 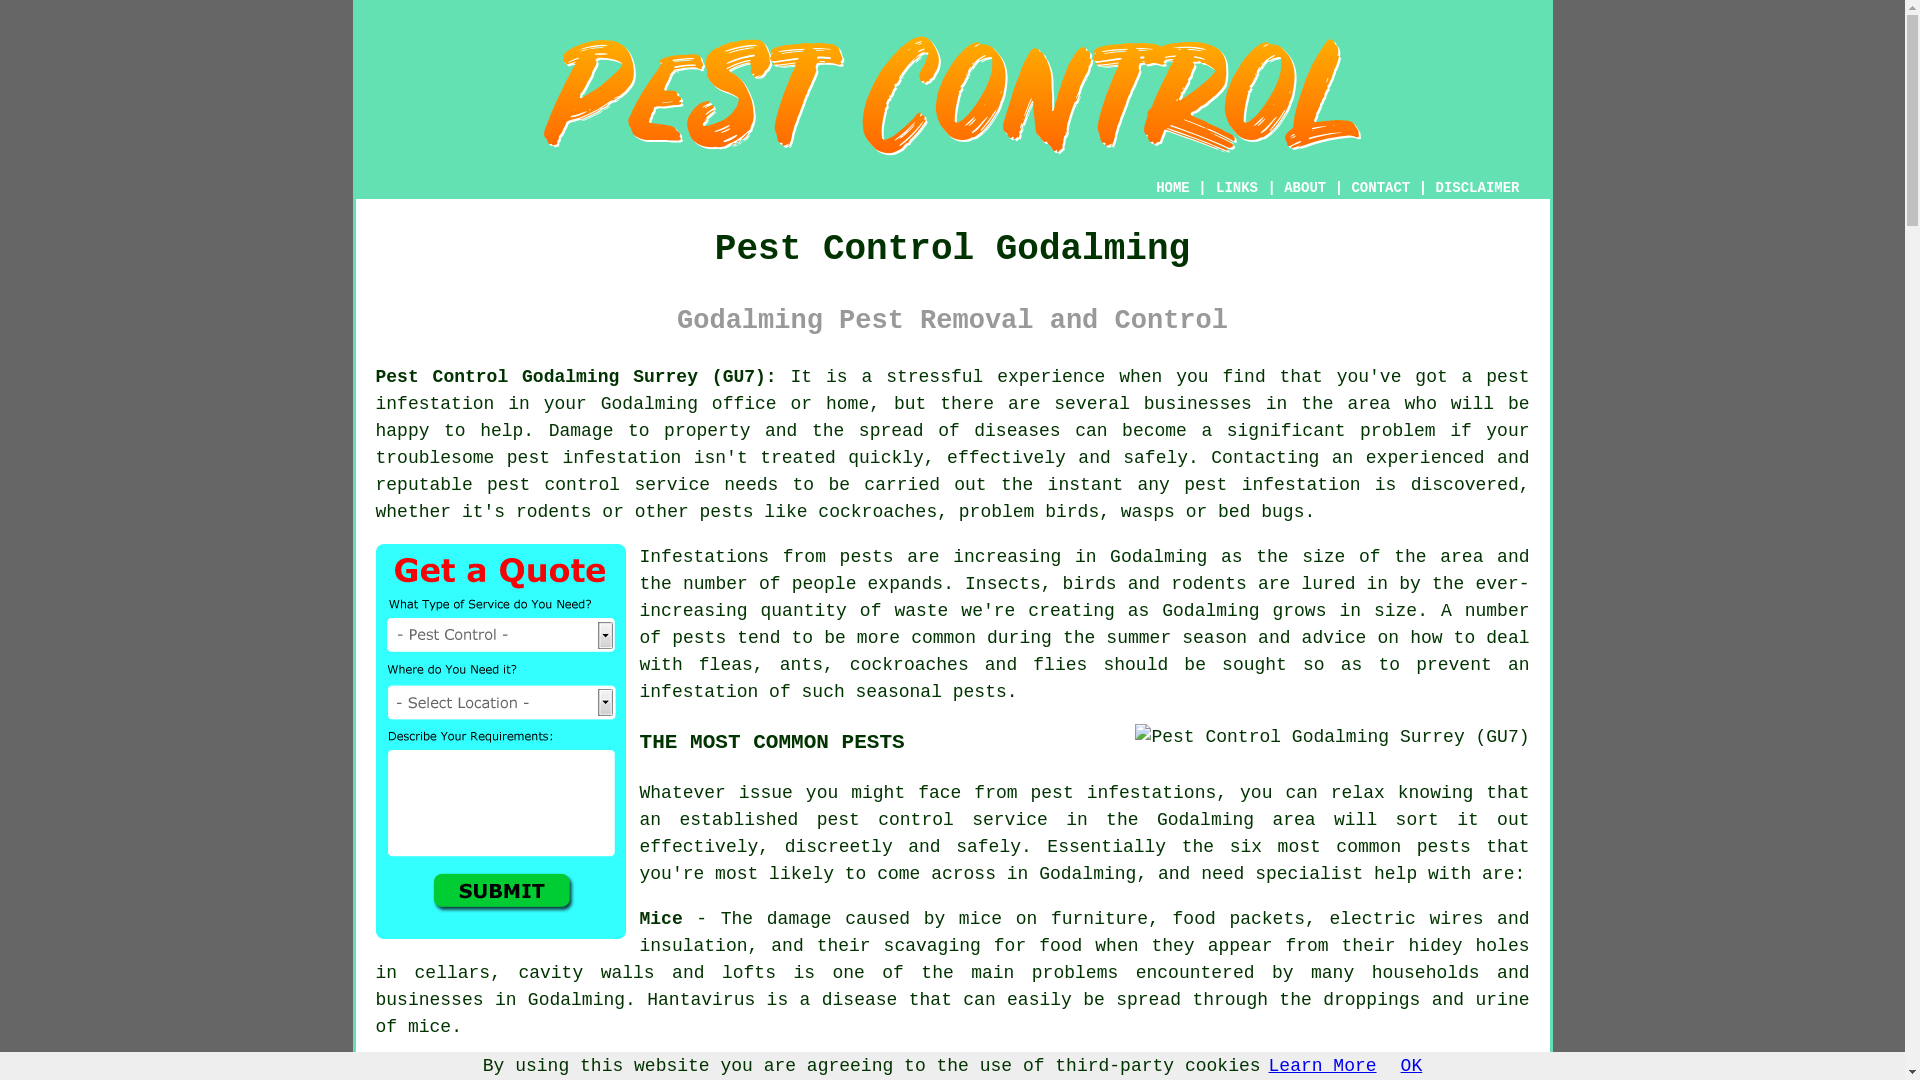 I want to click on seasonal pests, so click(x=931, y=692).